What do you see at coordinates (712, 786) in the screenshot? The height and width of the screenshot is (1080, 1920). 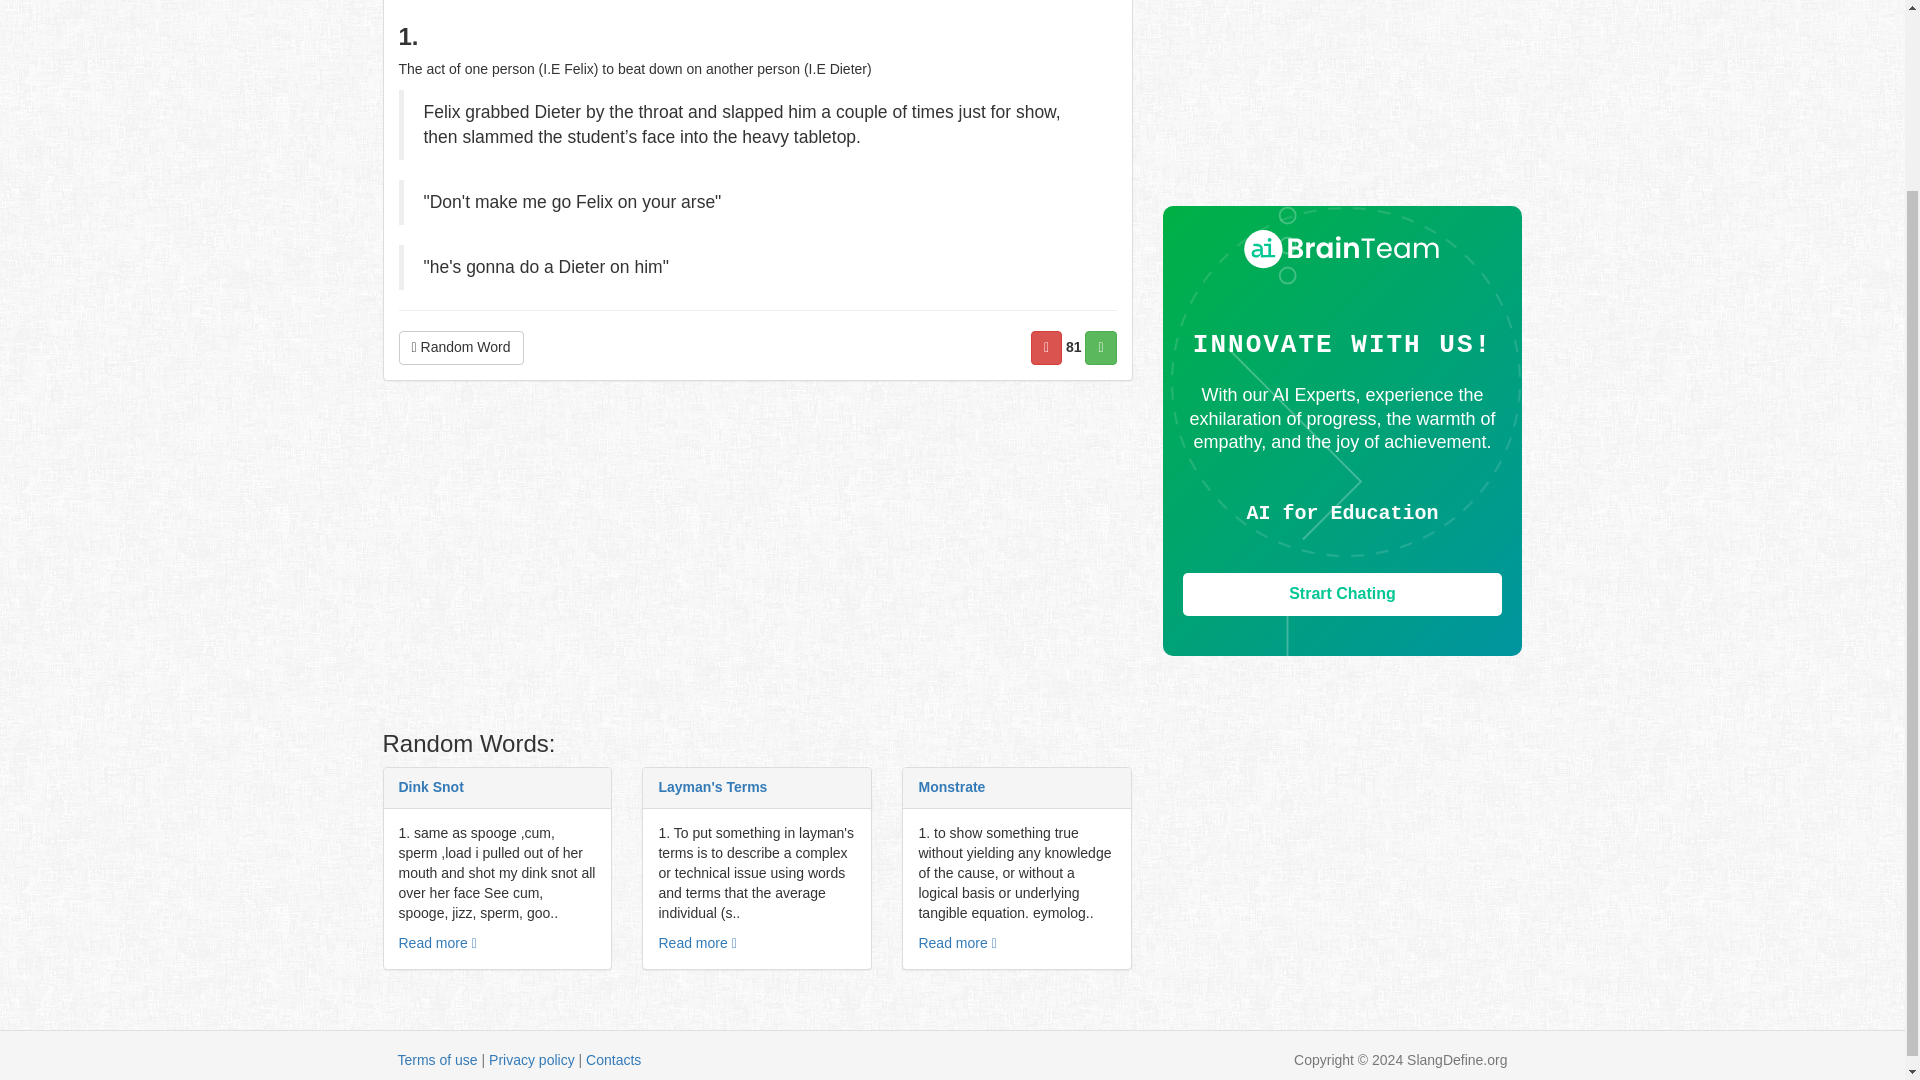 I see `Layman's Terms` at bounding box center [712, 786].